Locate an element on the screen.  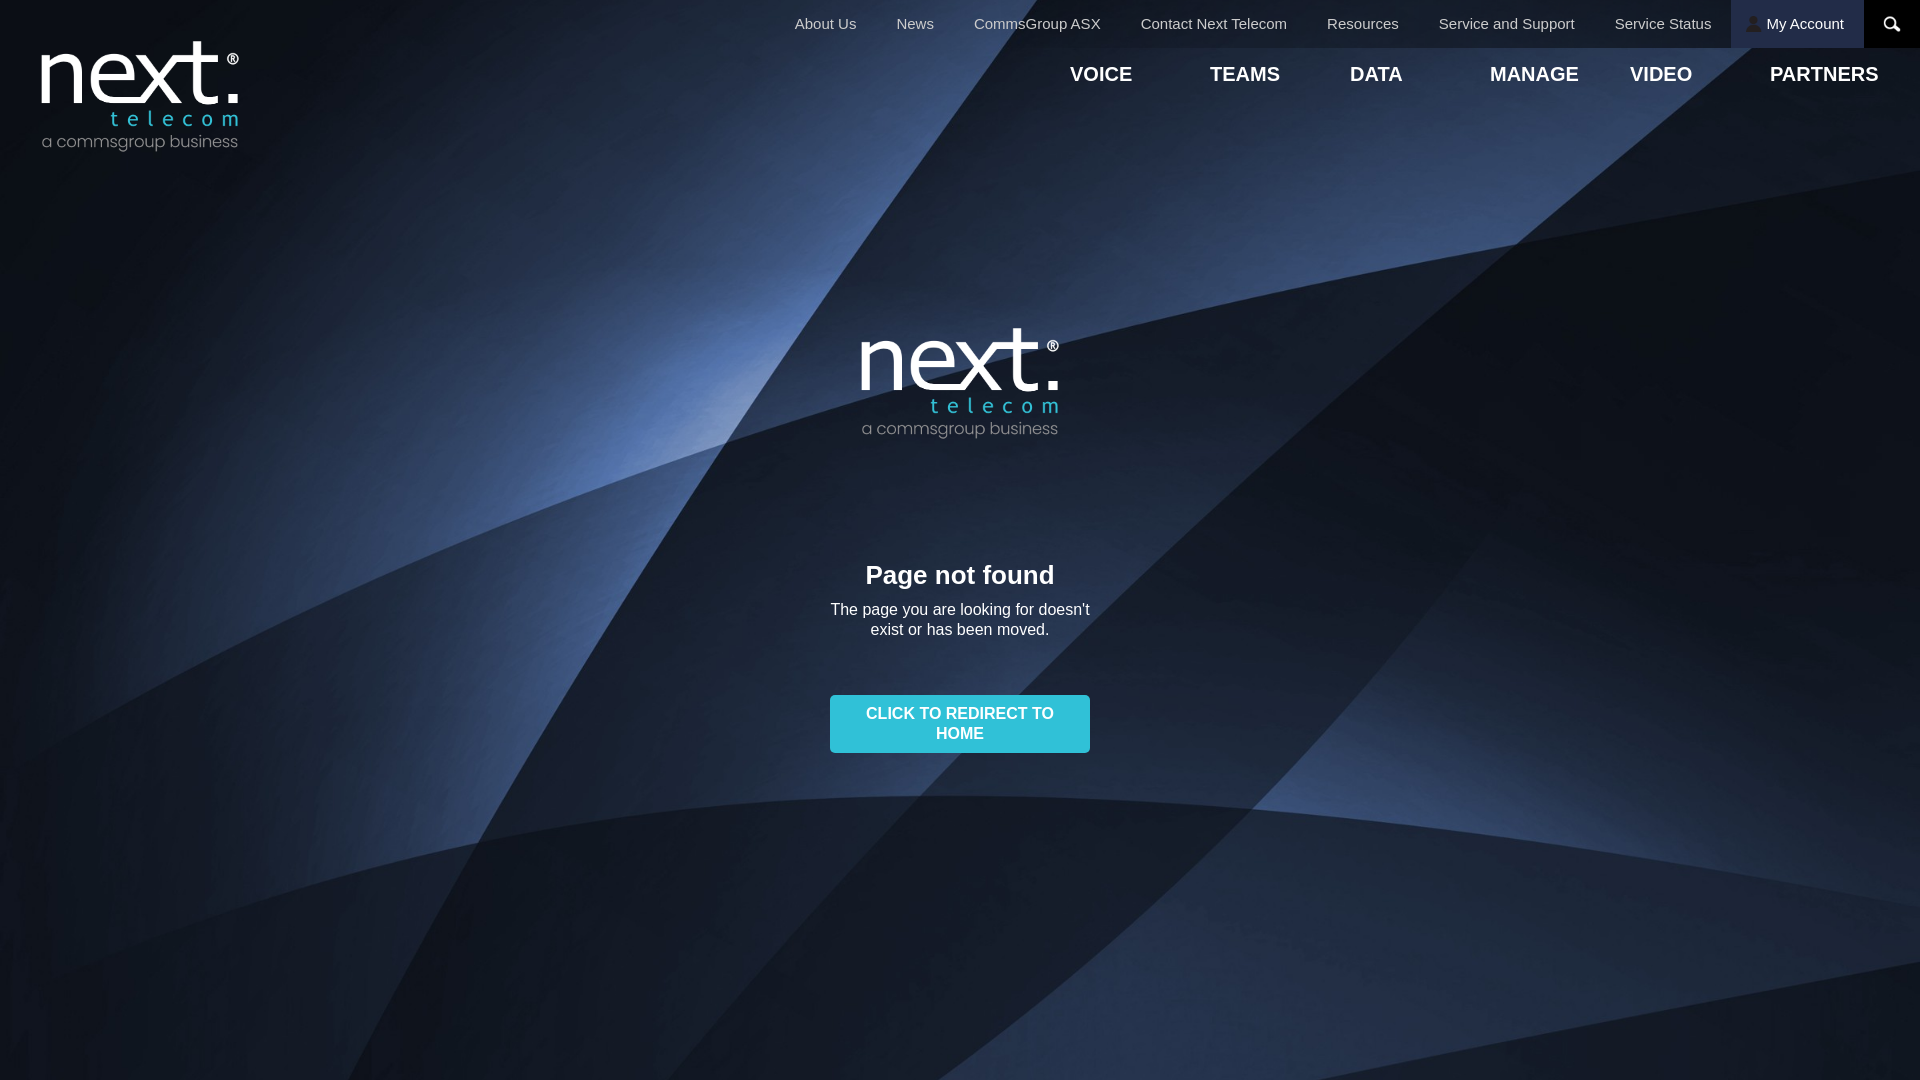
CommsGroup ASX is located at coordinates (1038, 24).